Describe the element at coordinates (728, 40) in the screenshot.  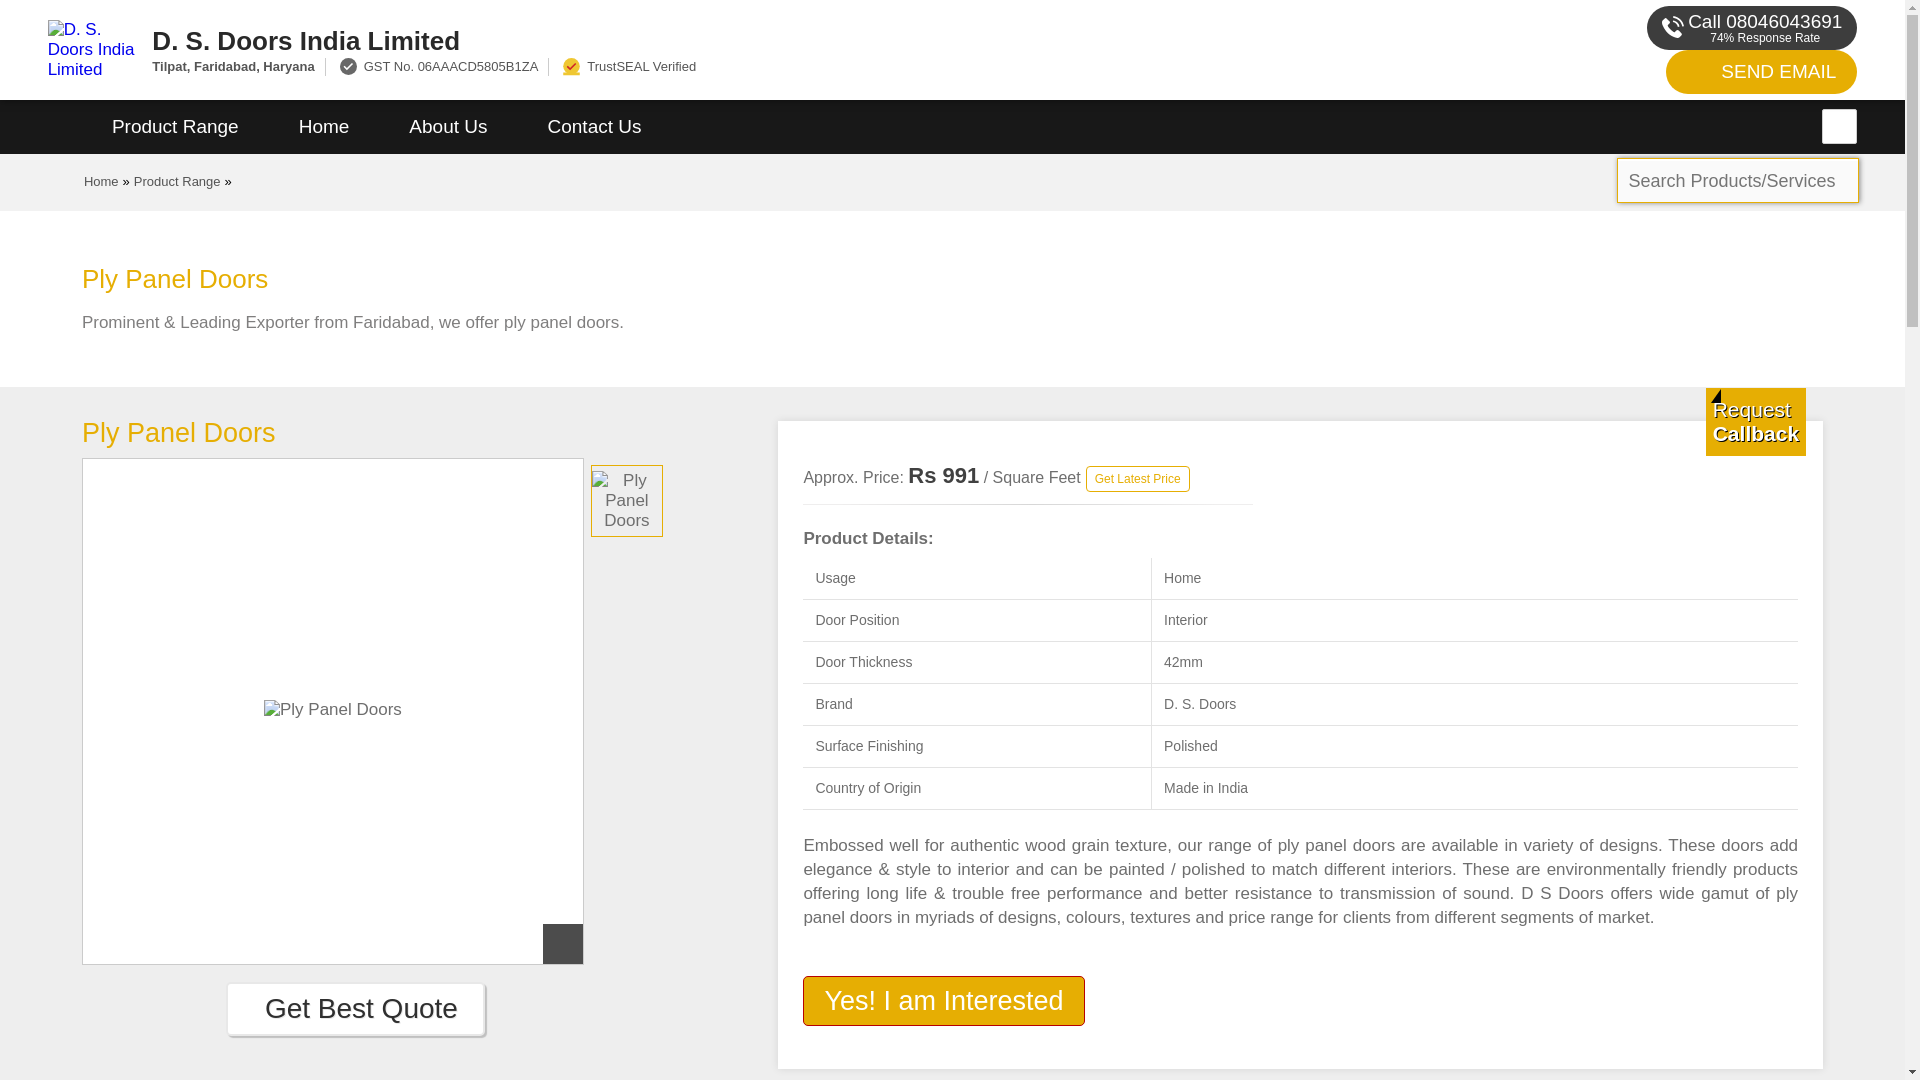
I see `D. S. Doors India Limited` at that location.